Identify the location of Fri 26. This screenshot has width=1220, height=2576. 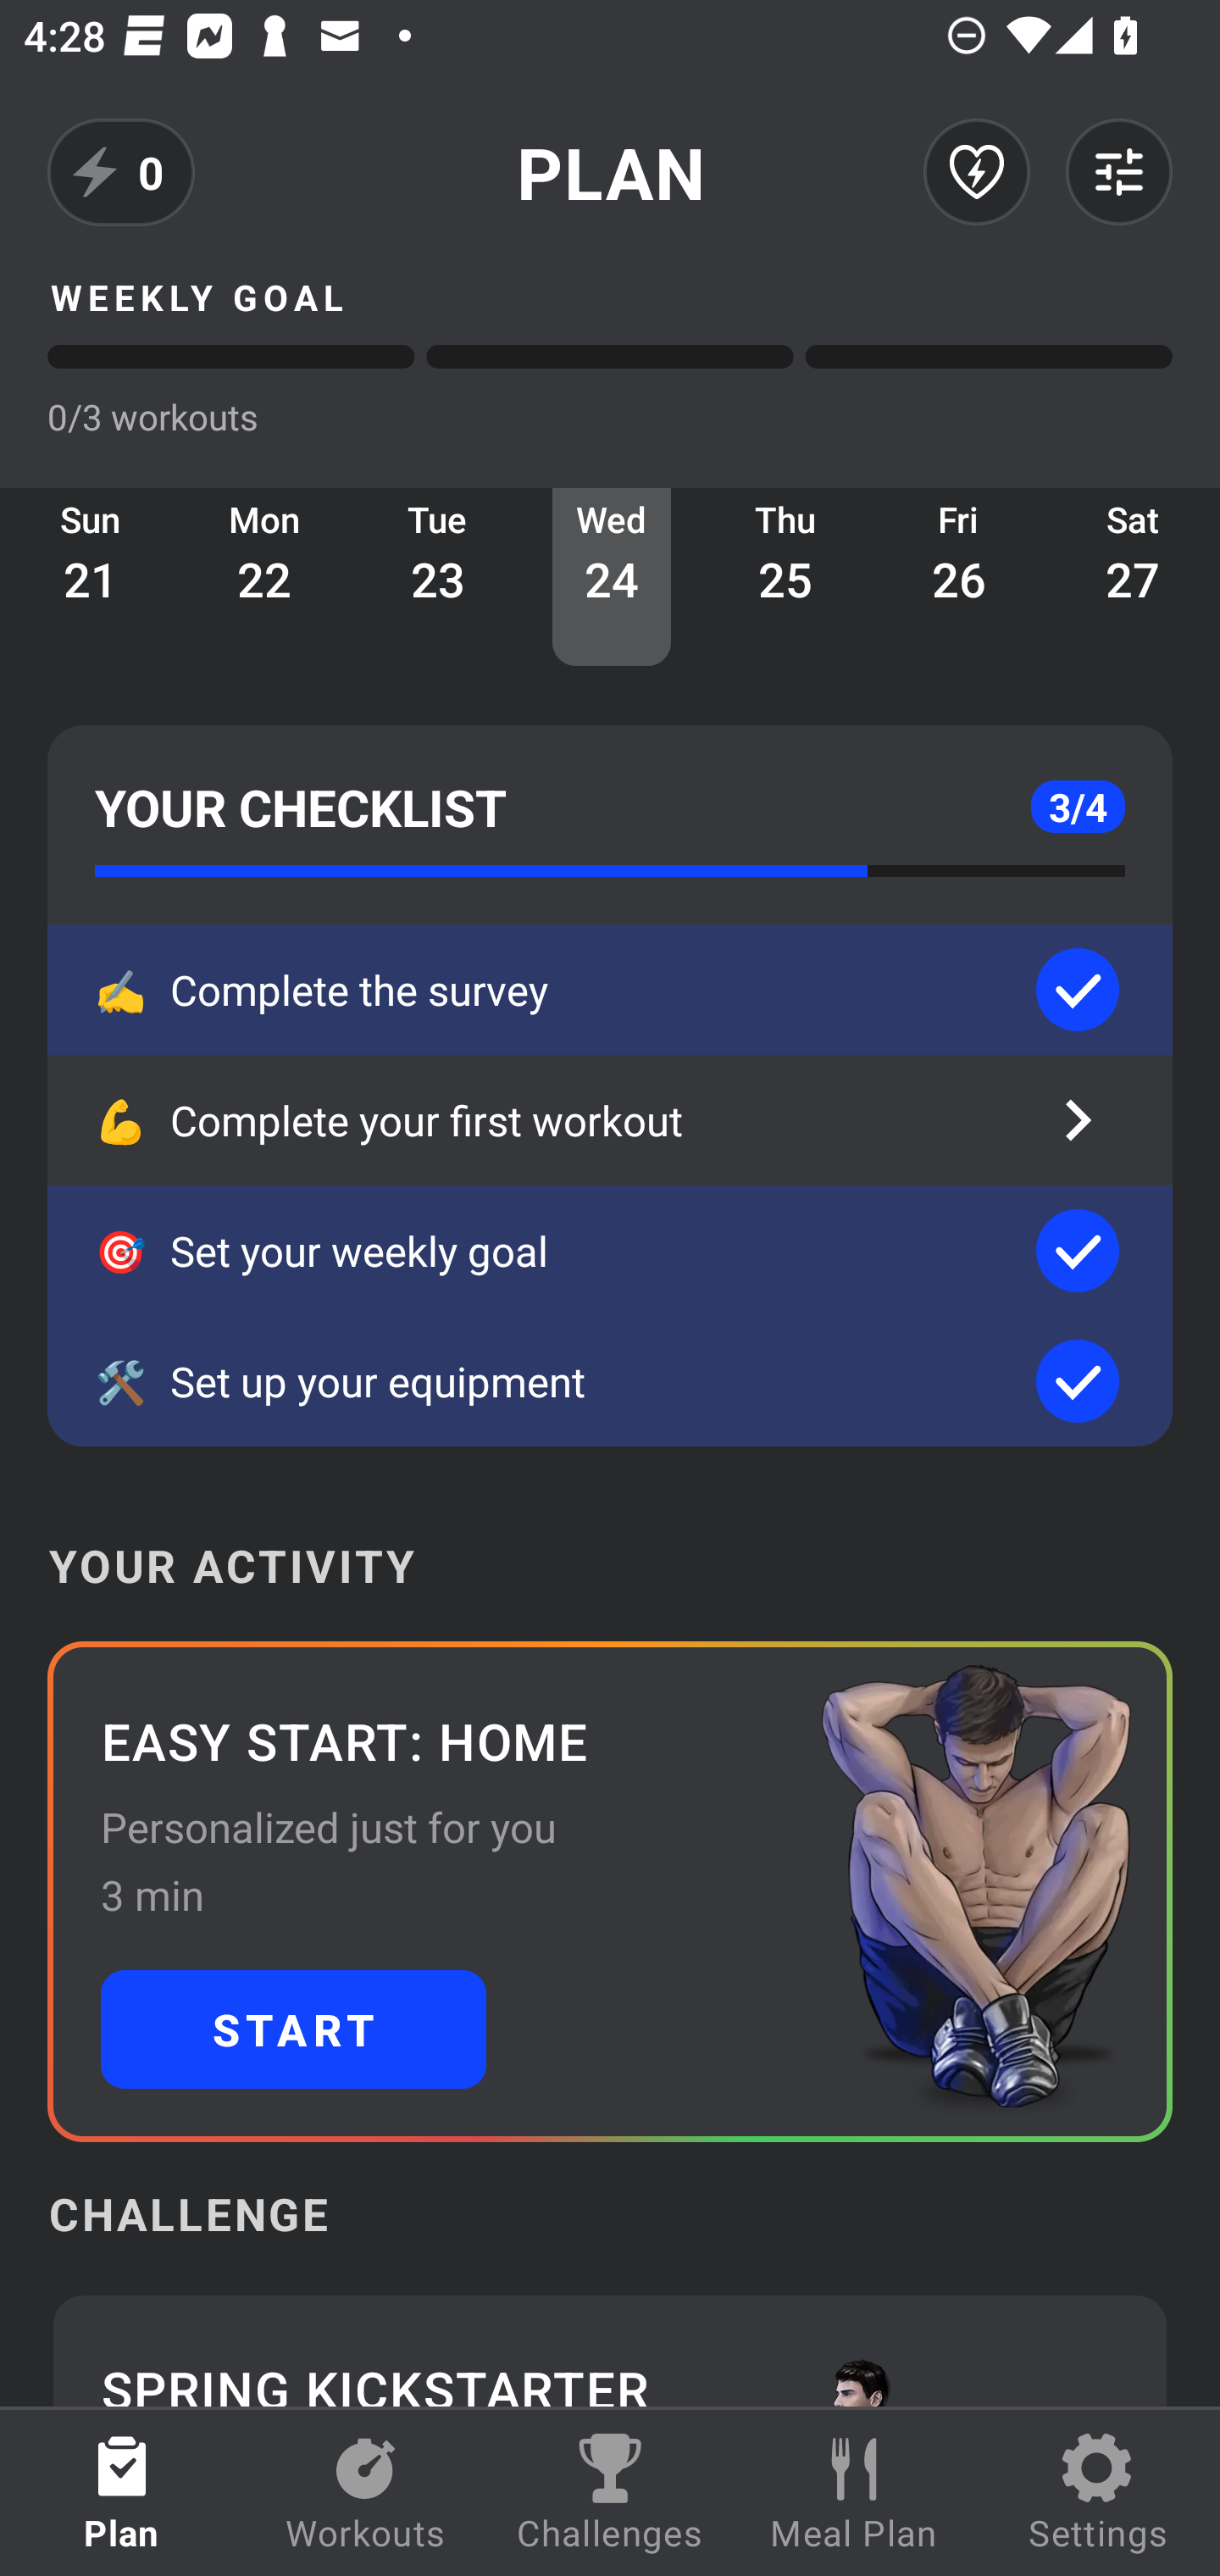
(959, 576).